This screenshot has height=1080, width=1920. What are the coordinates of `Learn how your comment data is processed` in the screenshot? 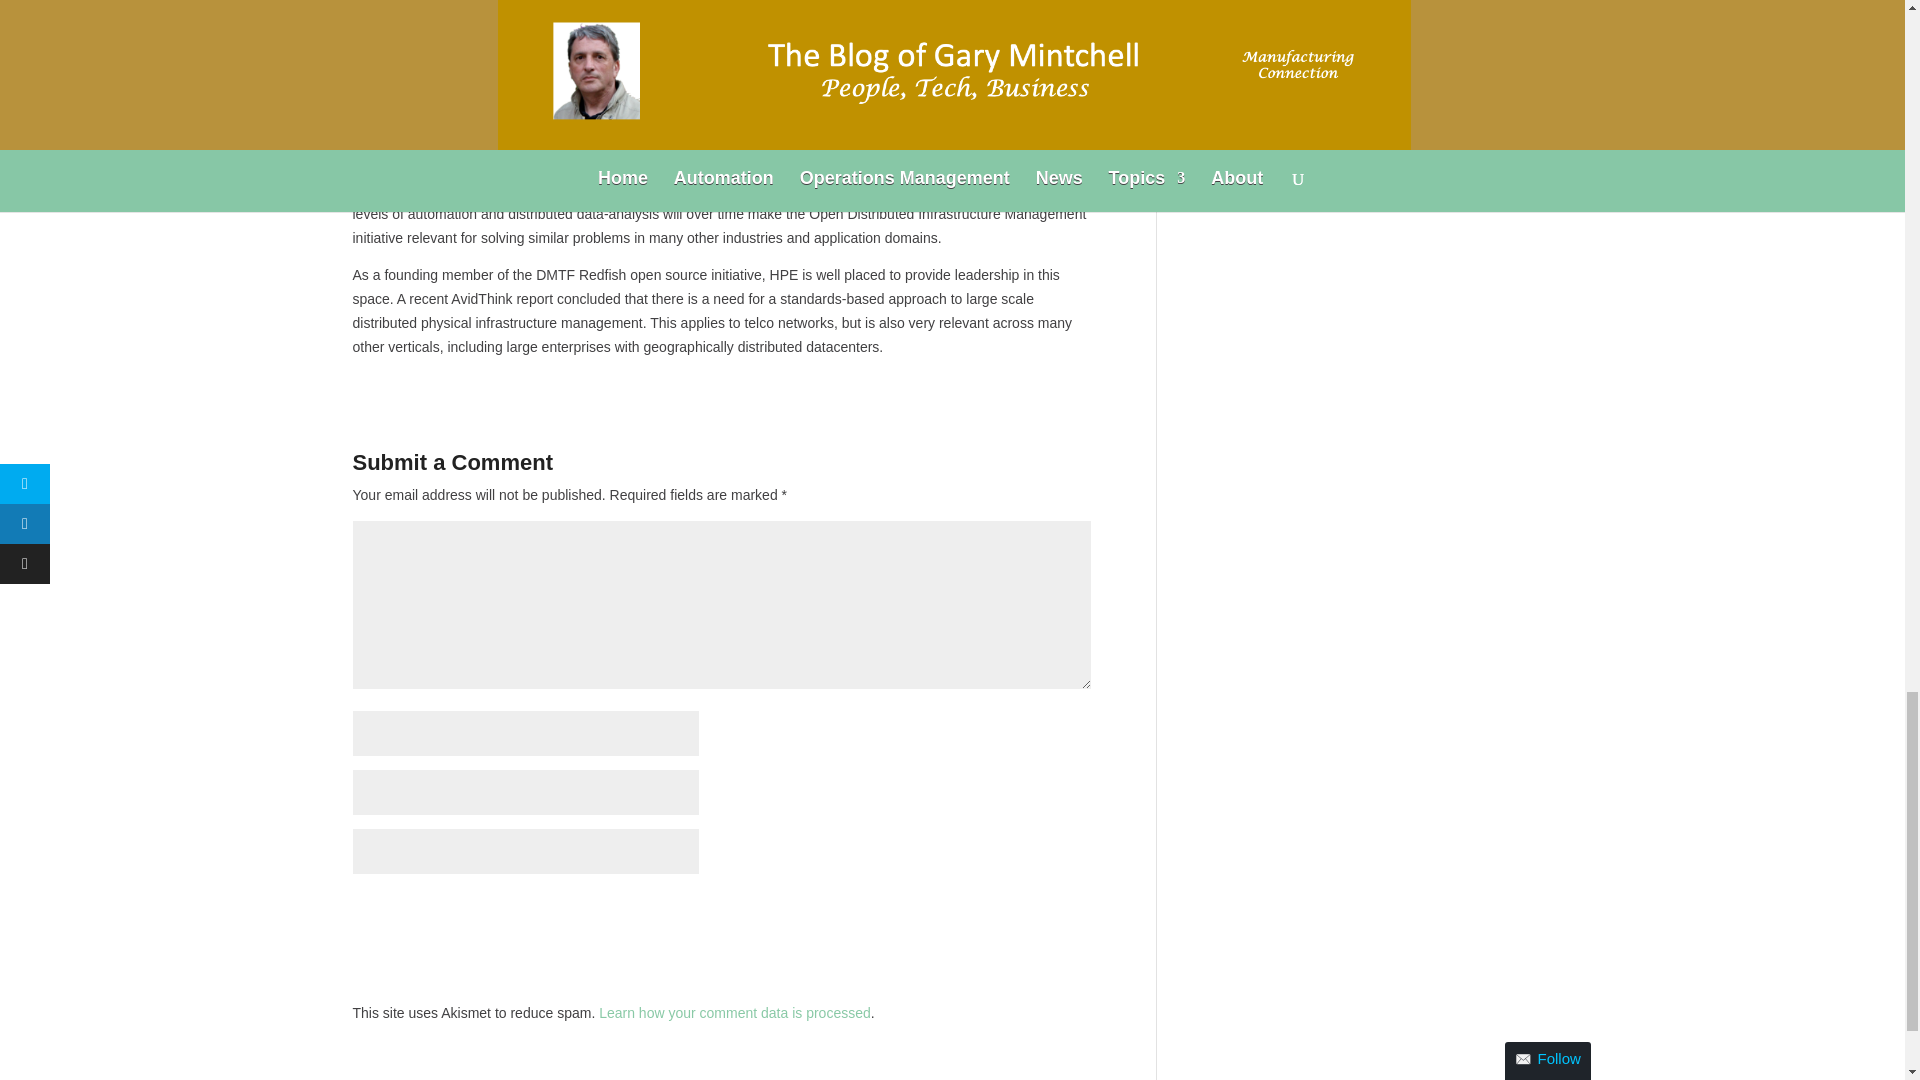 It's located at (735, 1012).